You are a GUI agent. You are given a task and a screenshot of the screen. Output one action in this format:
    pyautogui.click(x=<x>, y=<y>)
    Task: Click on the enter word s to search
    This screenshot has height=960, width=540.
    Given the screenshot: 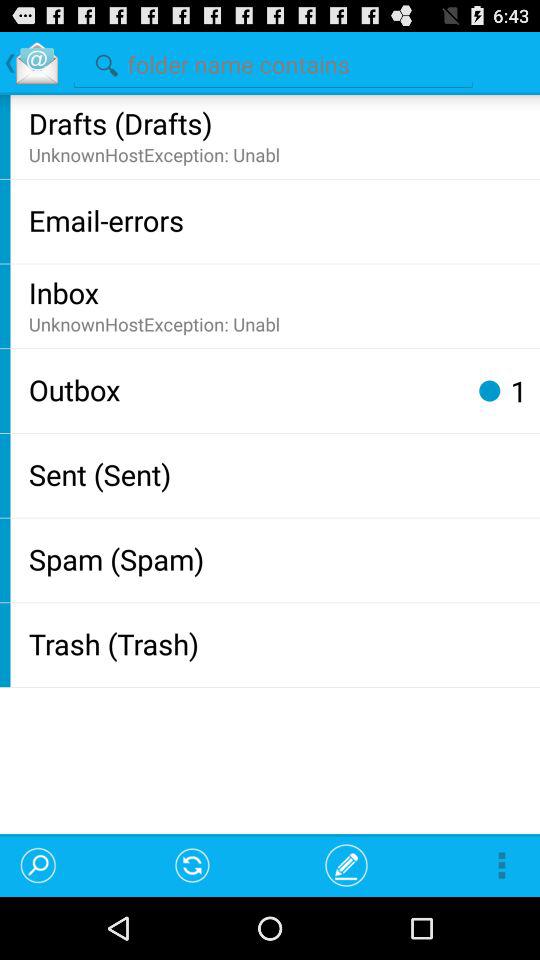 What is the action you would take?
    pyautogui.click(x=273, y=62)
    